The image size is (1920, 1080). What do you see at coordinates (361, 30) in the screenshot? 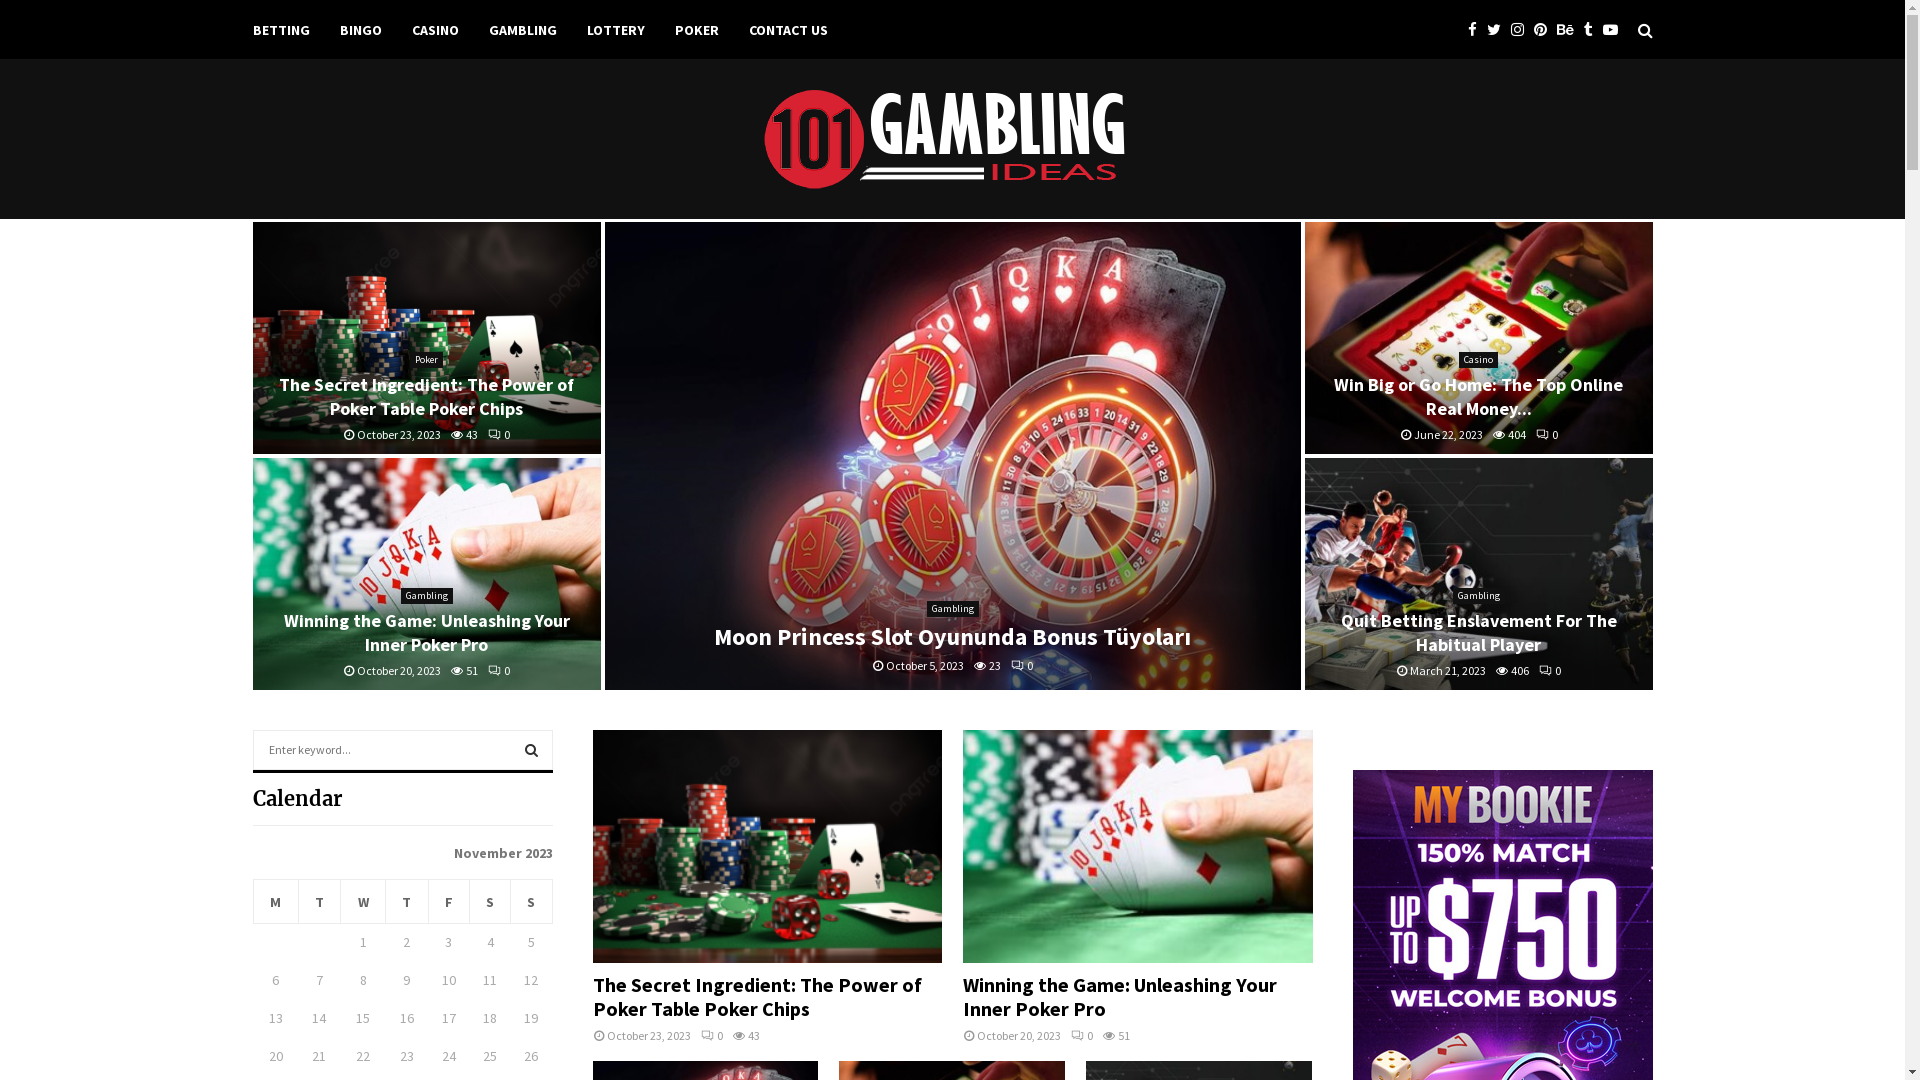
I see `BINGO` at bounding box center [361, 30].